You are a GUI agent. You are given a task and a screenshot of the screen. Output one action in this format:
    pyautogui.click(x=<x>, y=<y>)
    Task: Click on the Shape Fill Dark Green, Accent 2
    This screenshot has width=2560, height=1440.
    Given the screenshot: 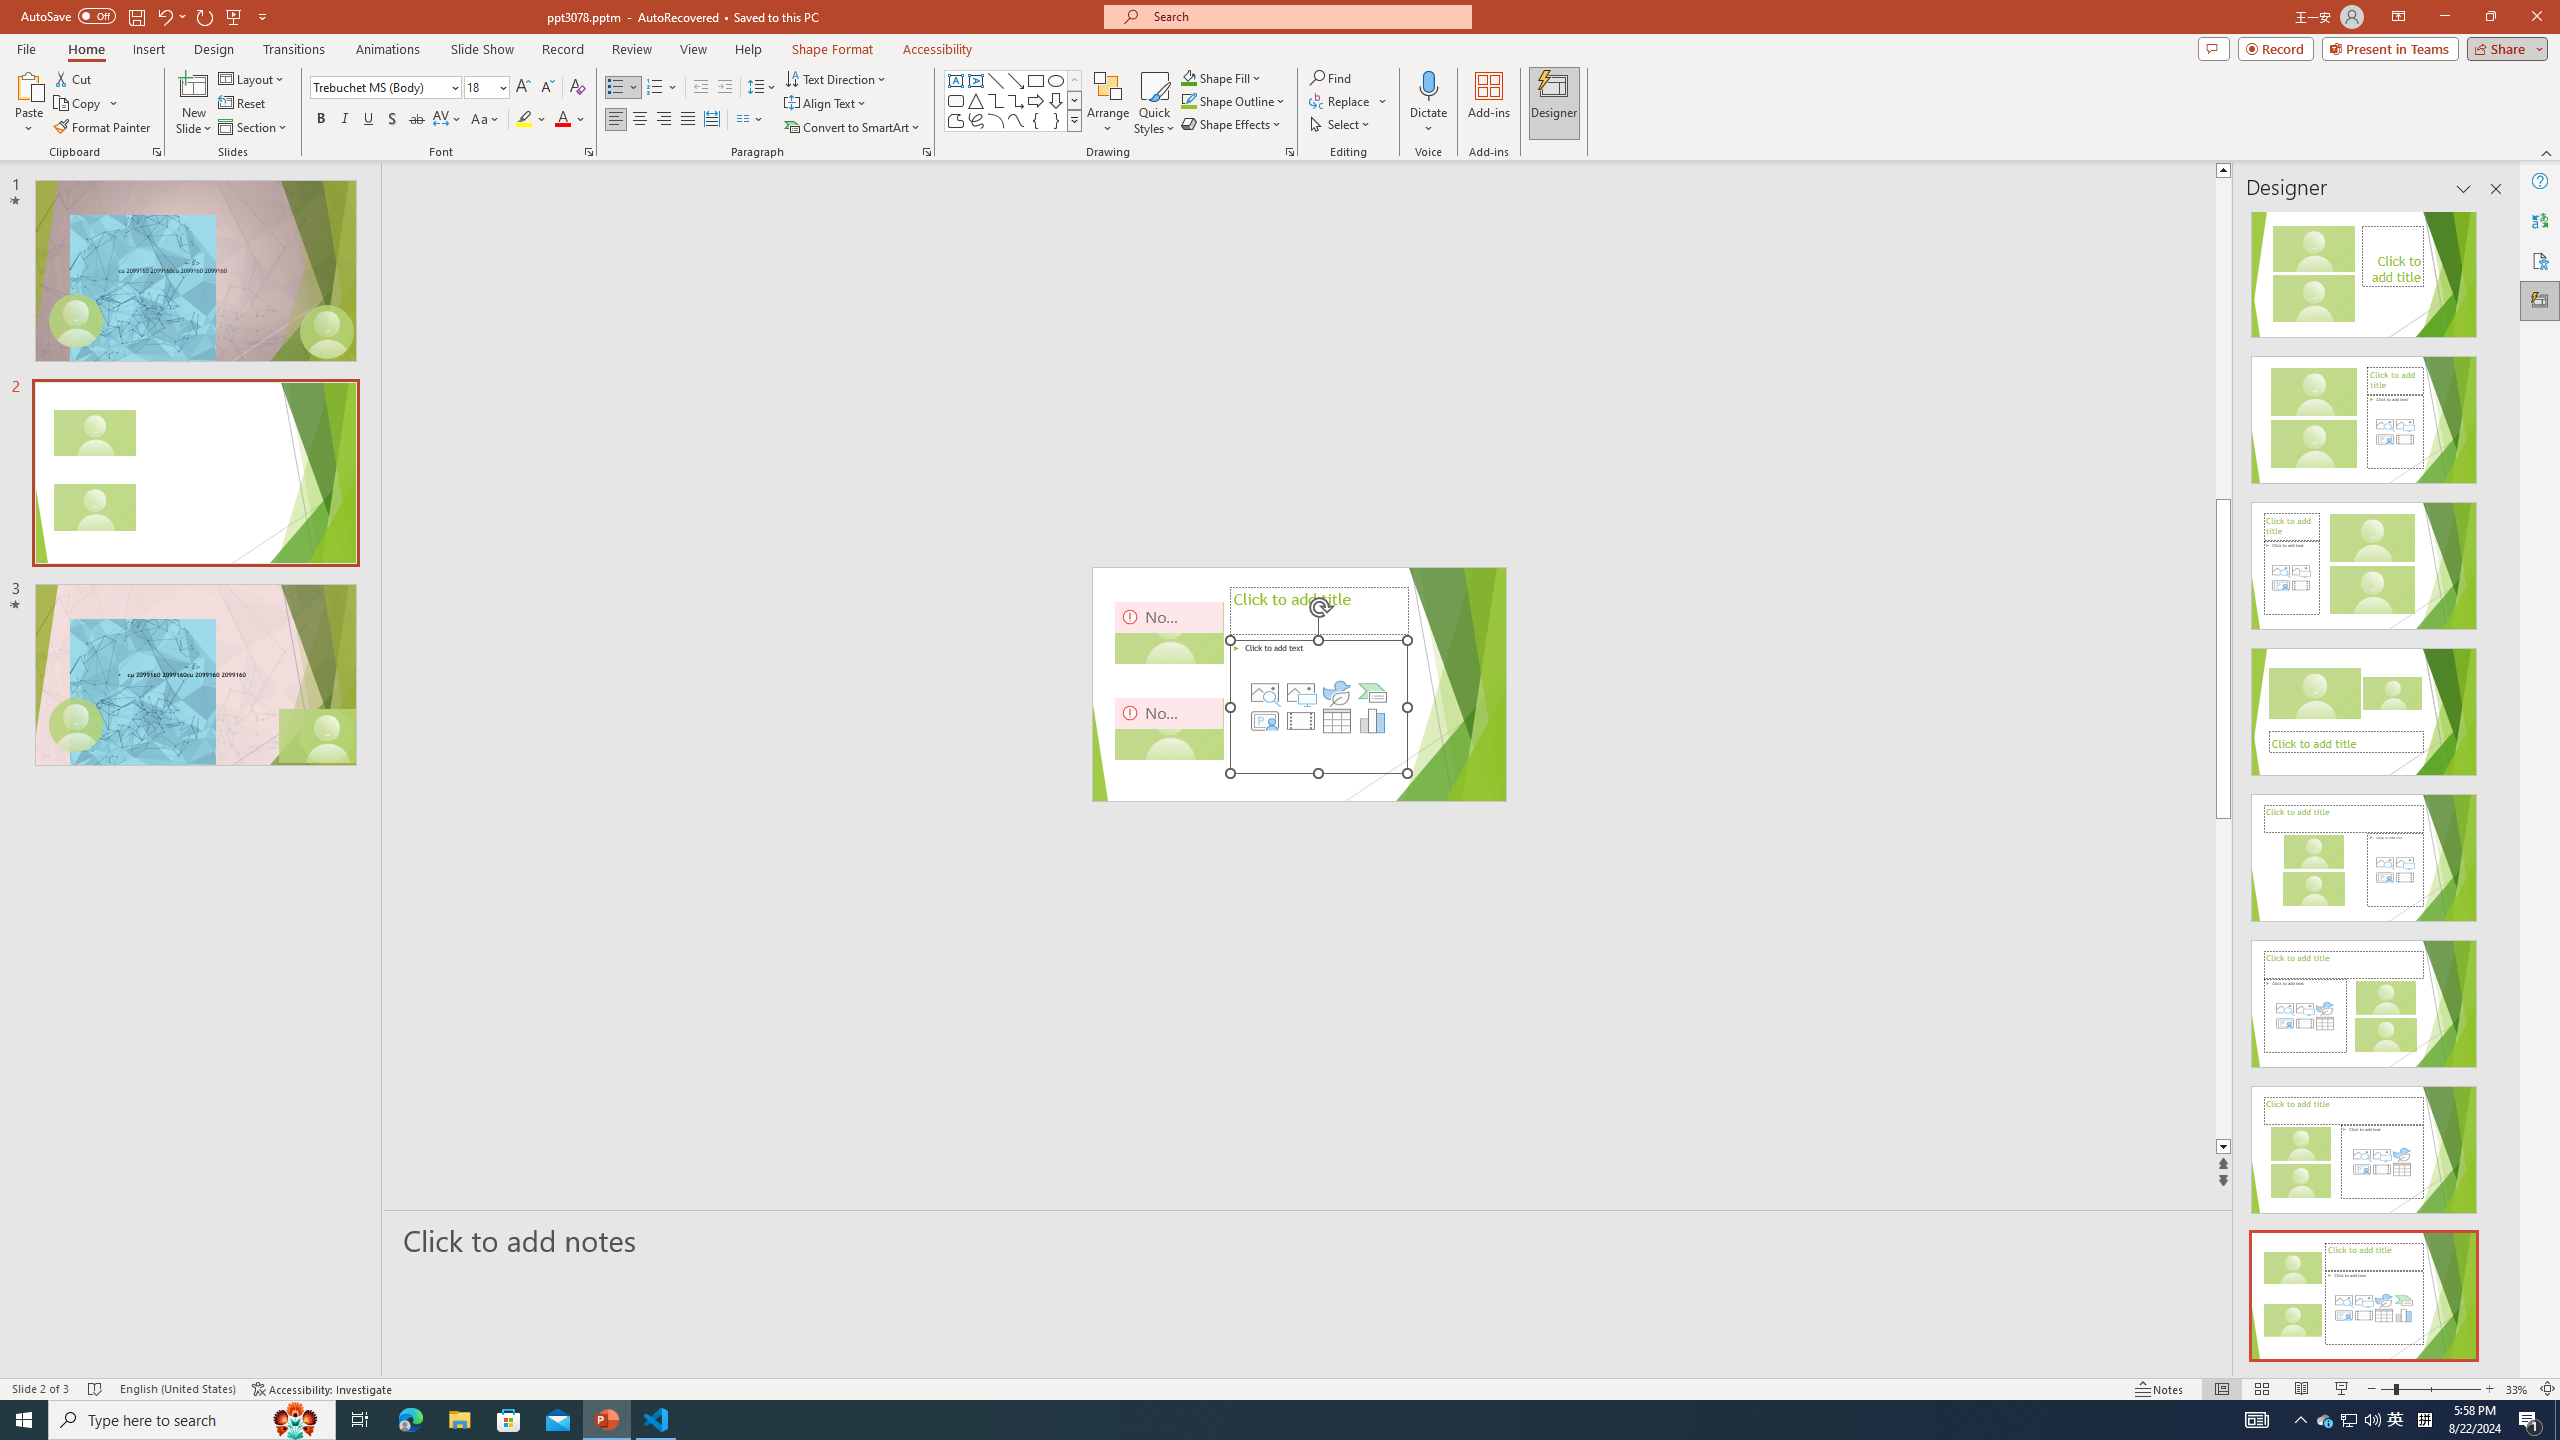 What is the action you would take?
    pyautogui.click(x=1188, y=78)
    